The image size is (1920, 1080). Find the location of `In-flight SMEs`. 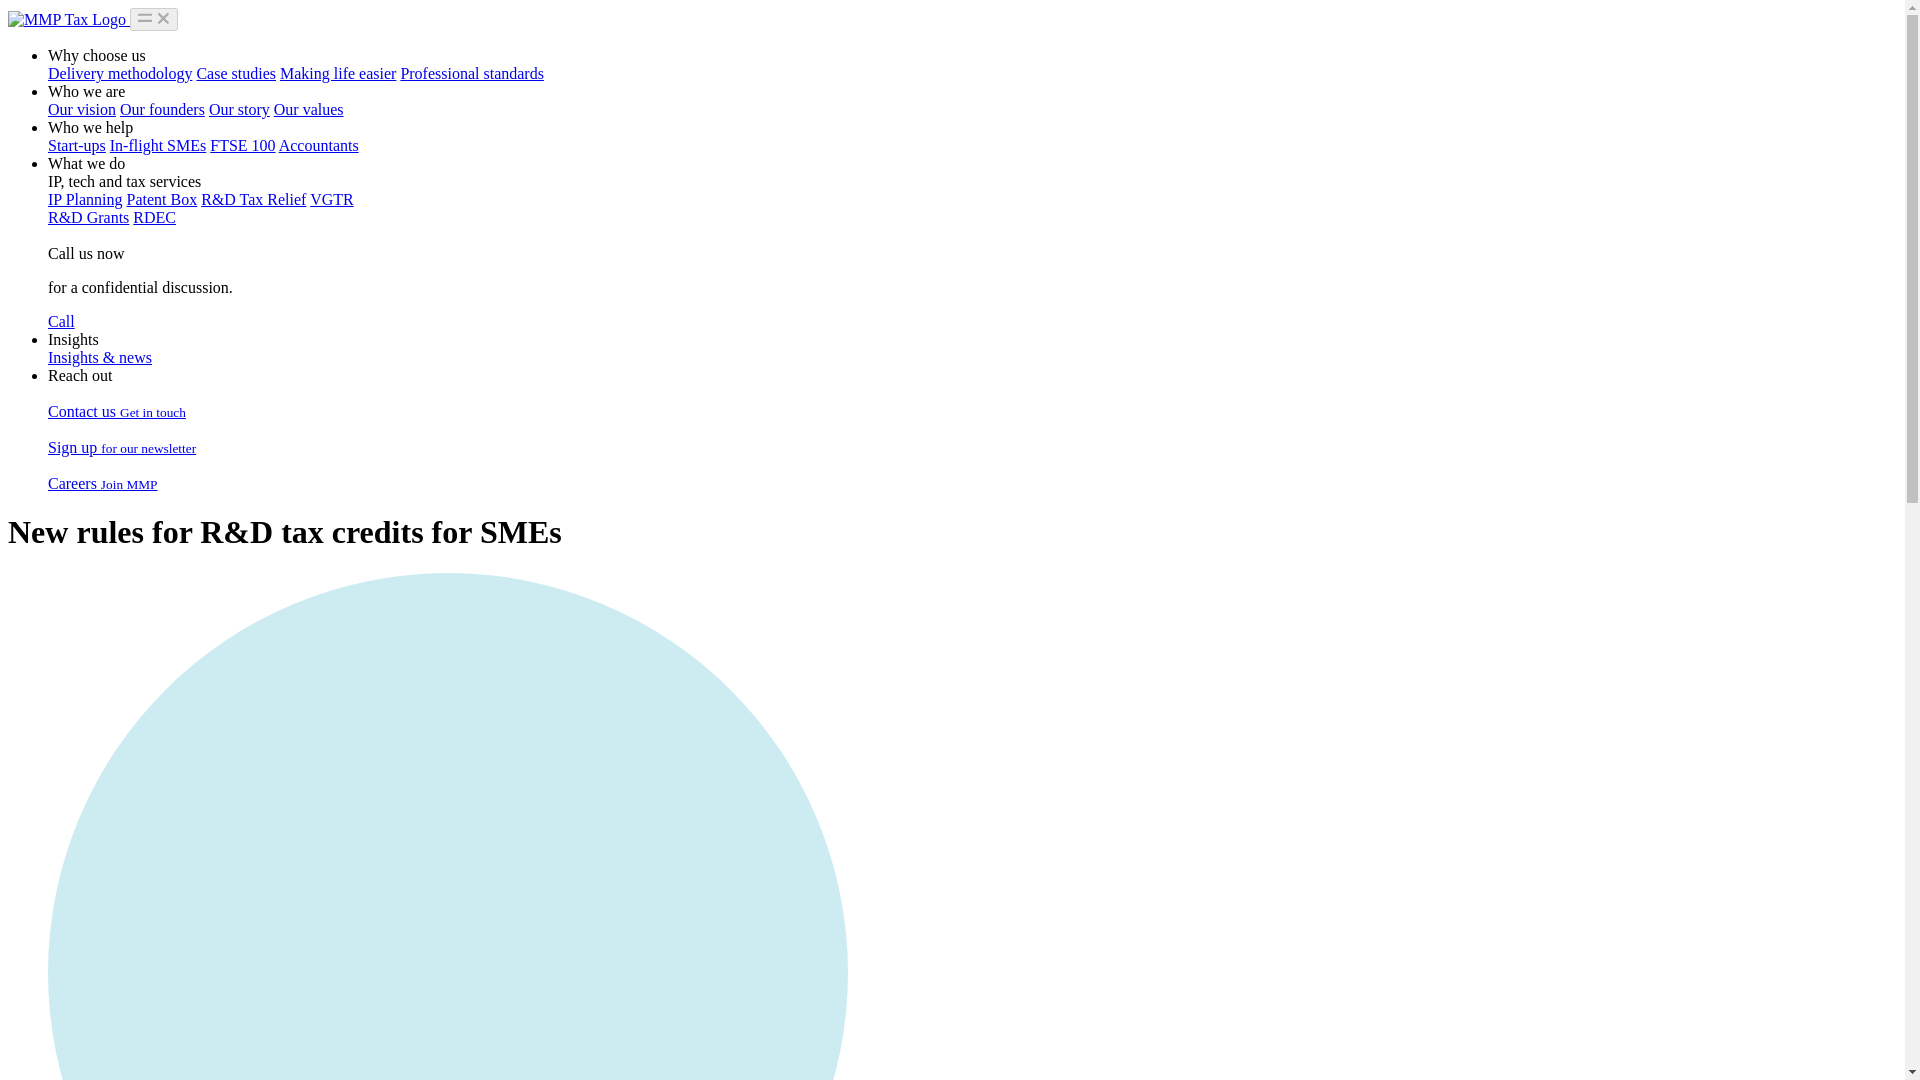

In-flight SMEs is located at coordinates (157, 146).